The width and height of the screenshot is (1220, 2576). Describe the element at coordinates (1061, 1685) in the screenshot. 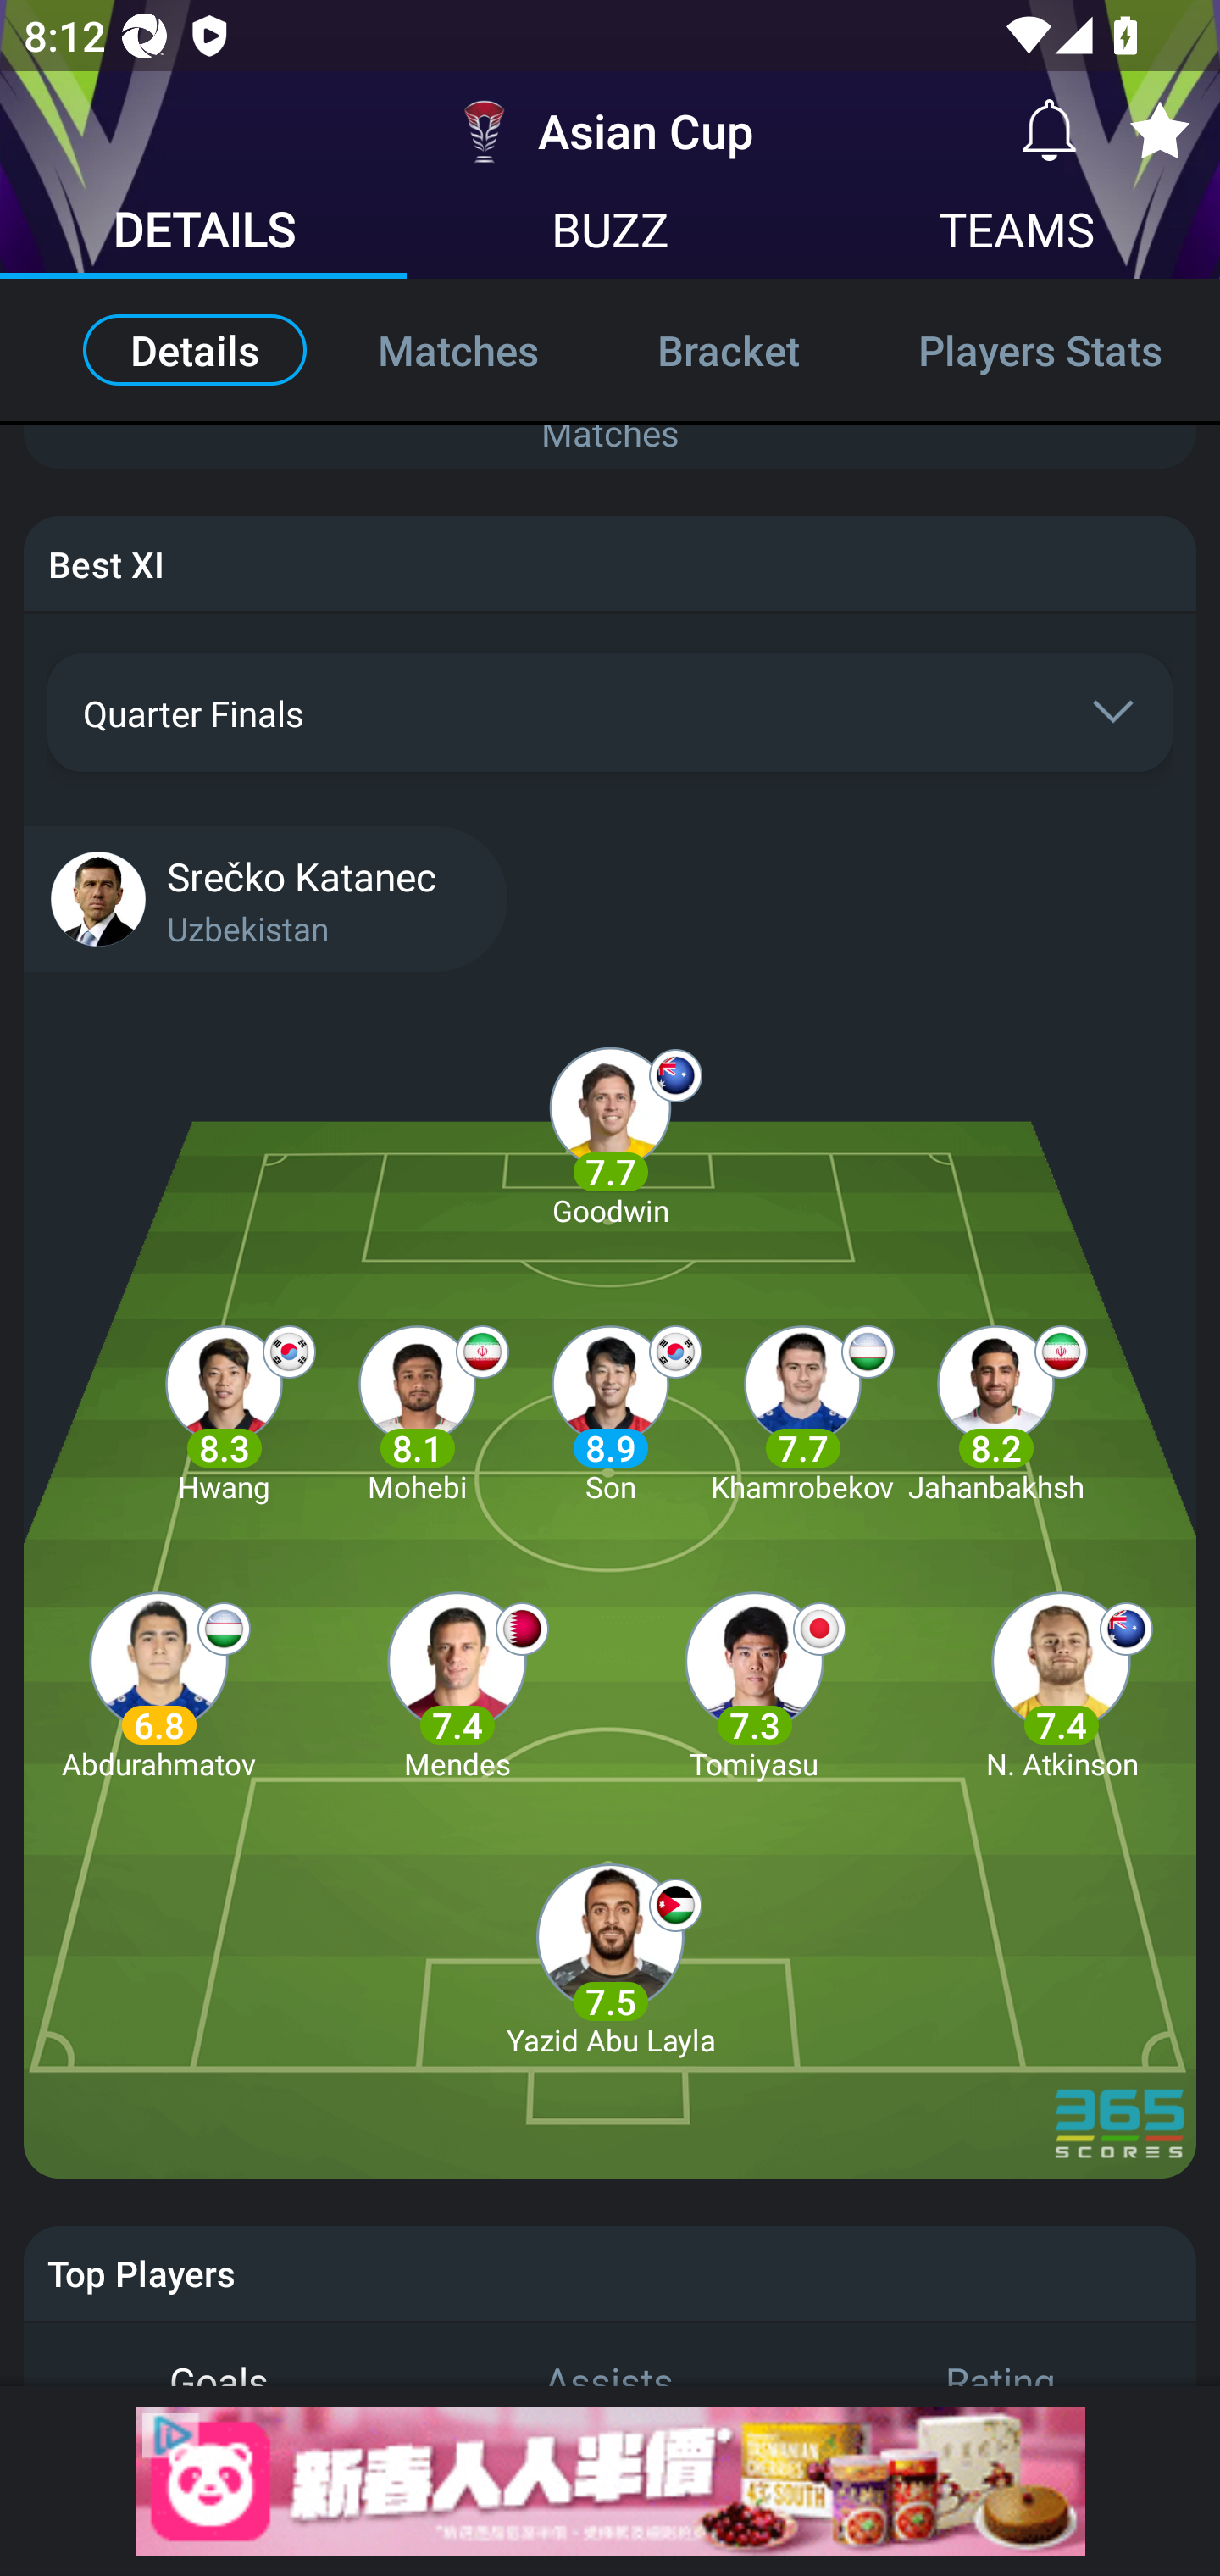

I see `N. Atkinson 7.4` at that location.